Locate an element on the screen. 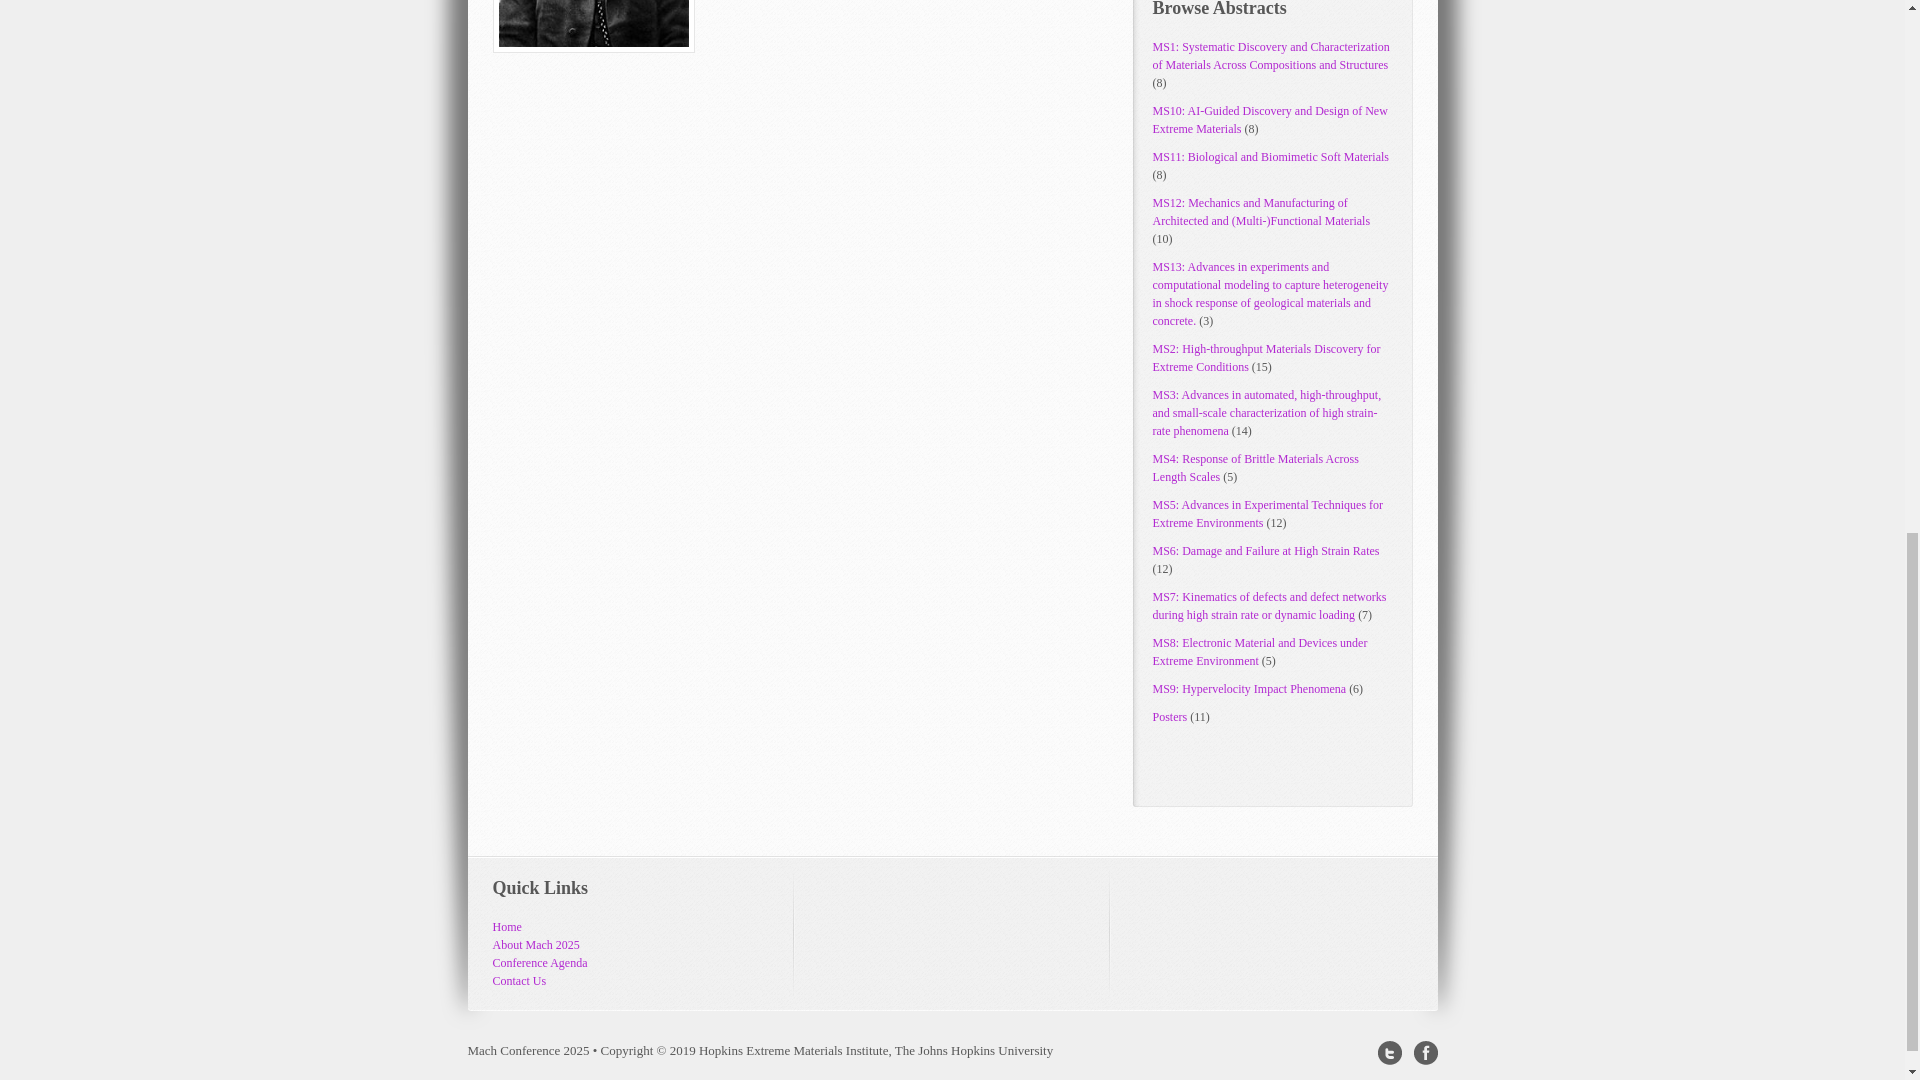 Image resolution: width=1920 pixels, height=1080 pixels. Home is located at coordinates (506, 927).